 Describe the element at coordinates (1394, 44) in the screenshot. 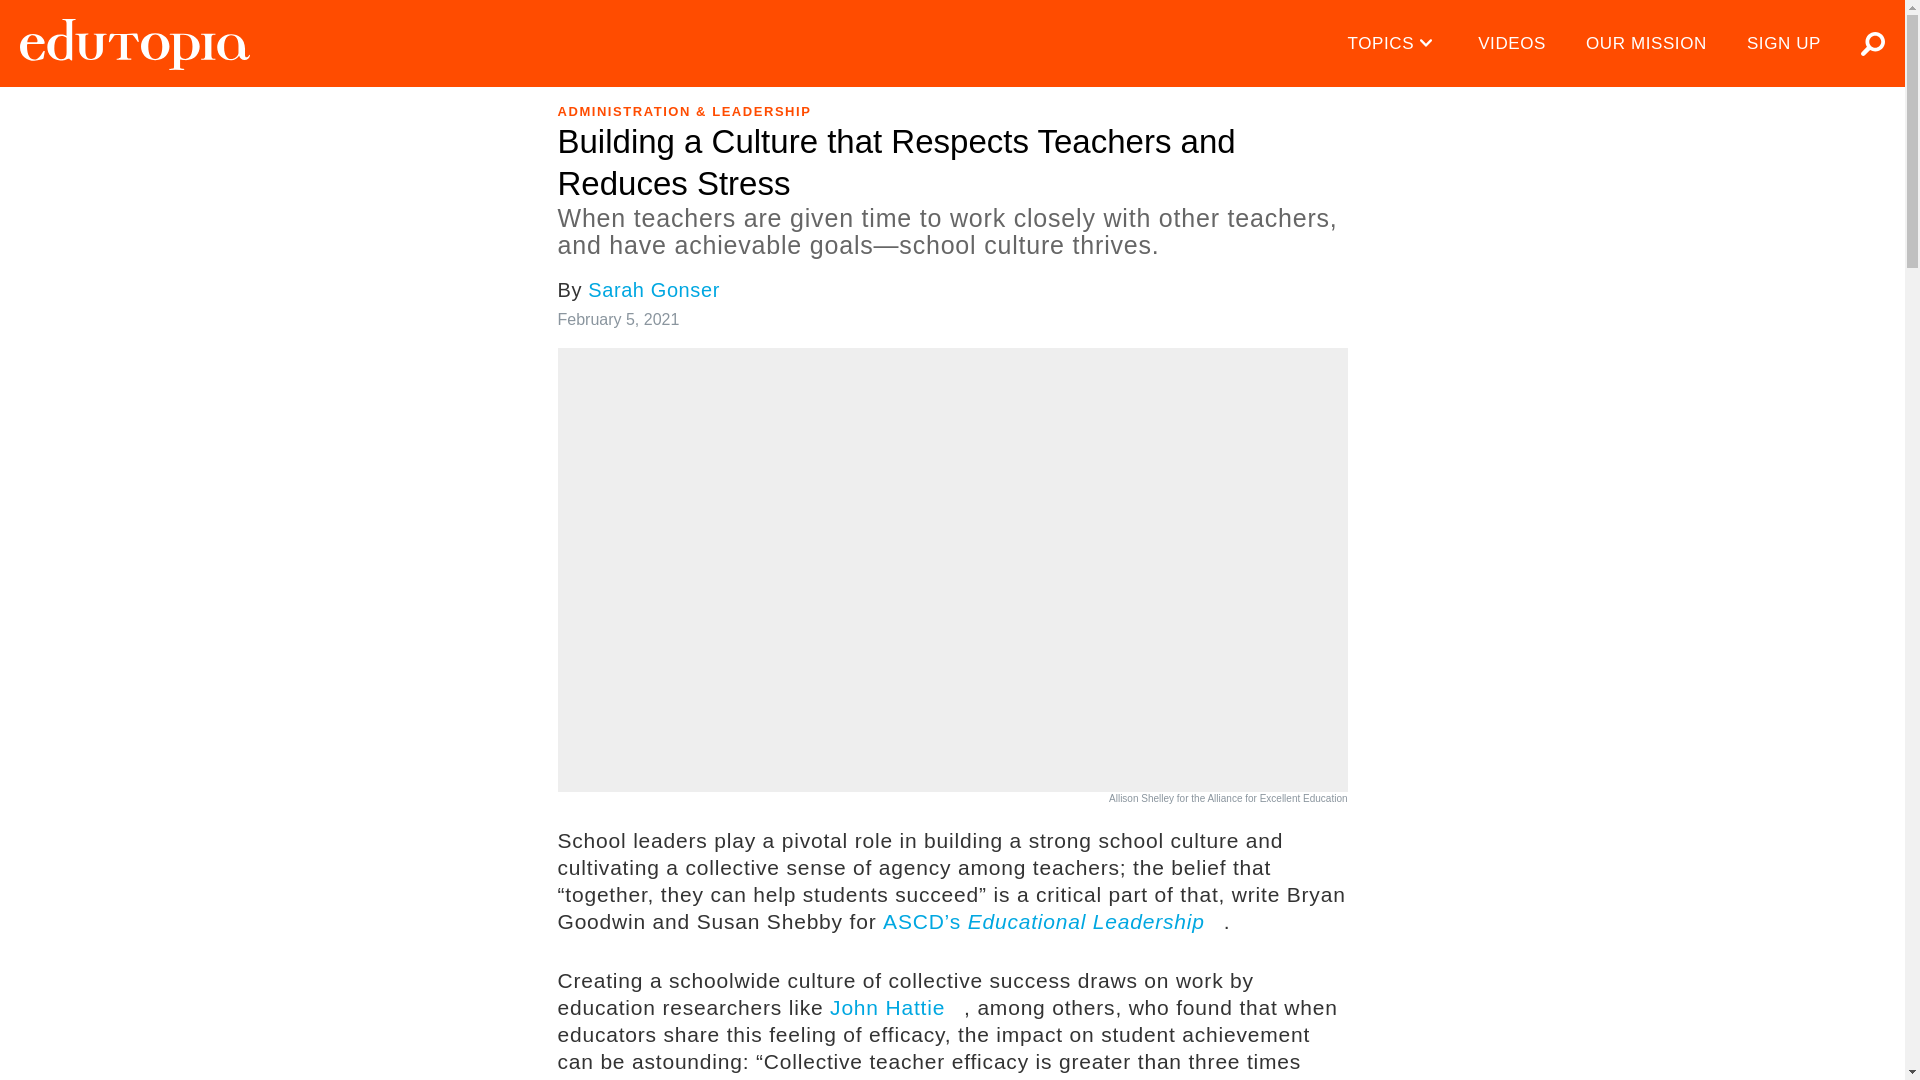

I see `TOPICS` at that location.